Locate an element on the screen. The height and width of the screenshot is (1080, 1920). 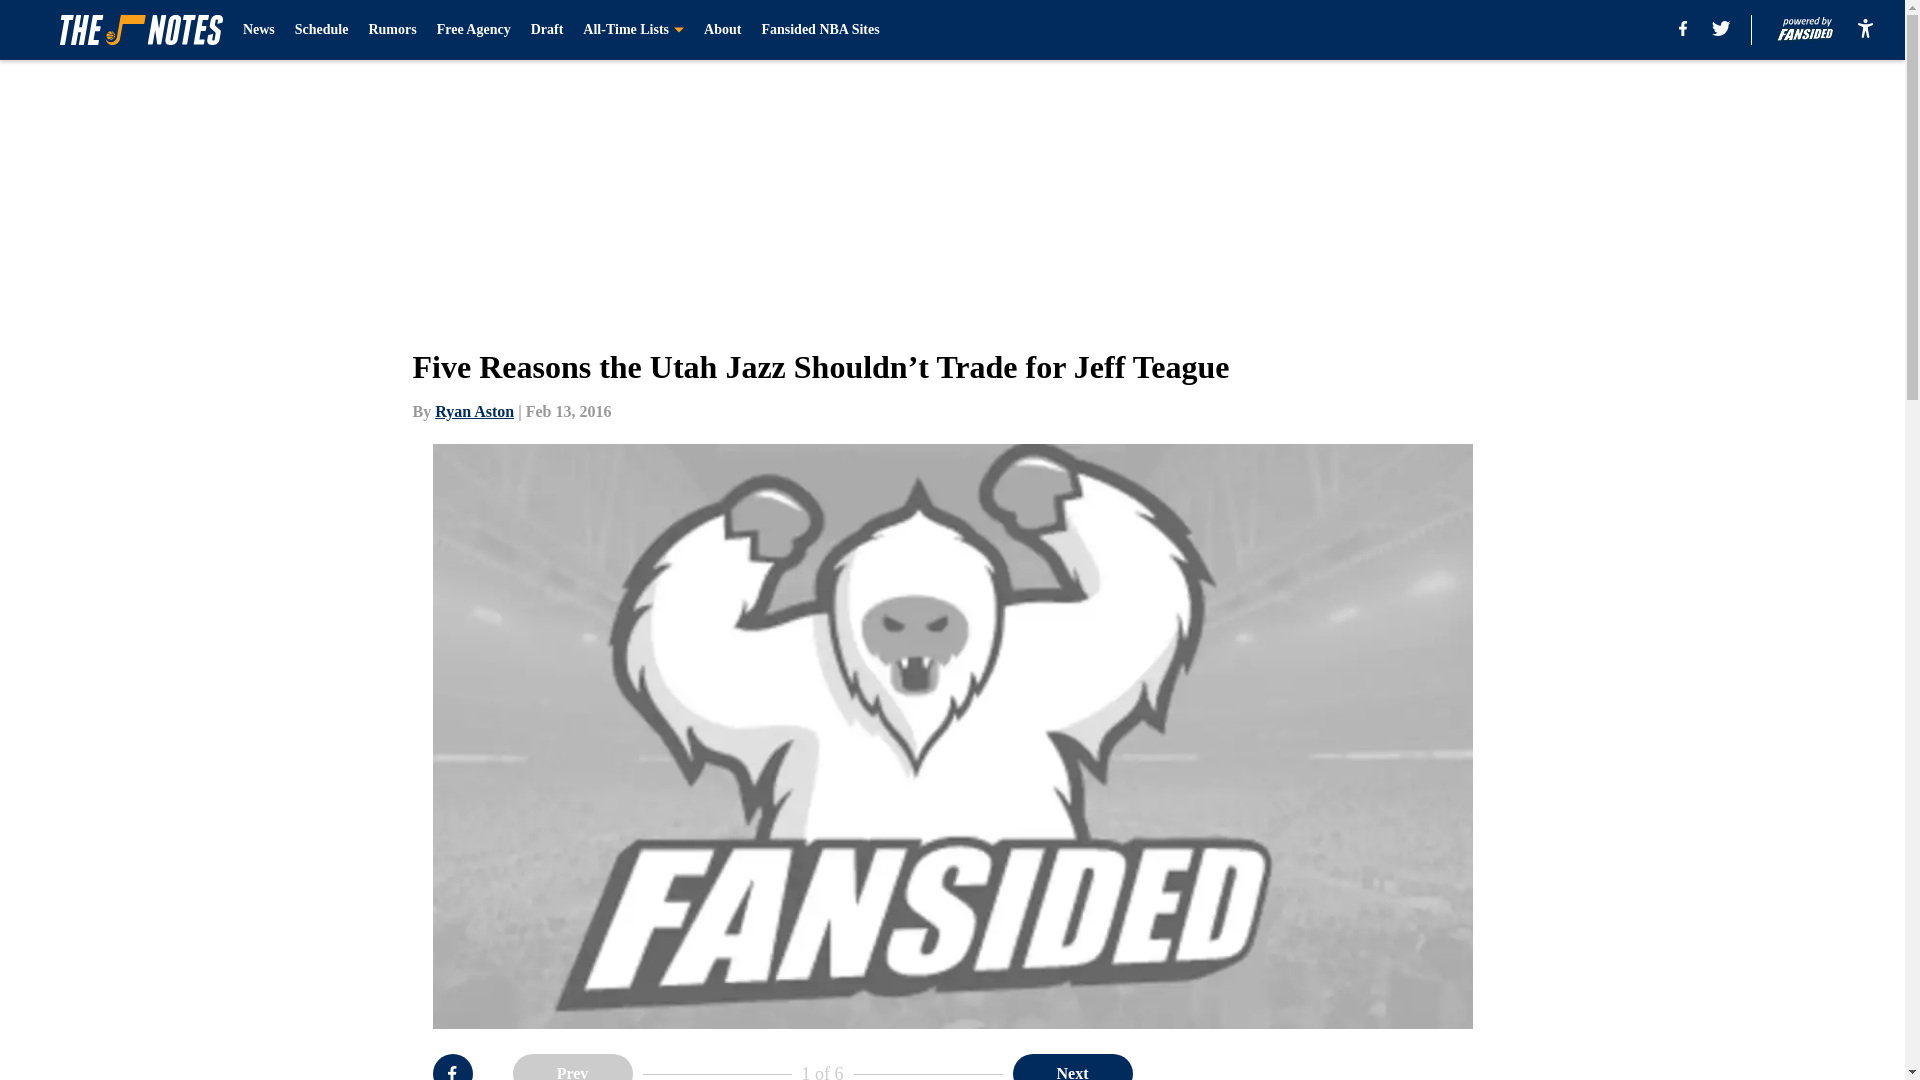
Draft is located at coordinates (548, 30).